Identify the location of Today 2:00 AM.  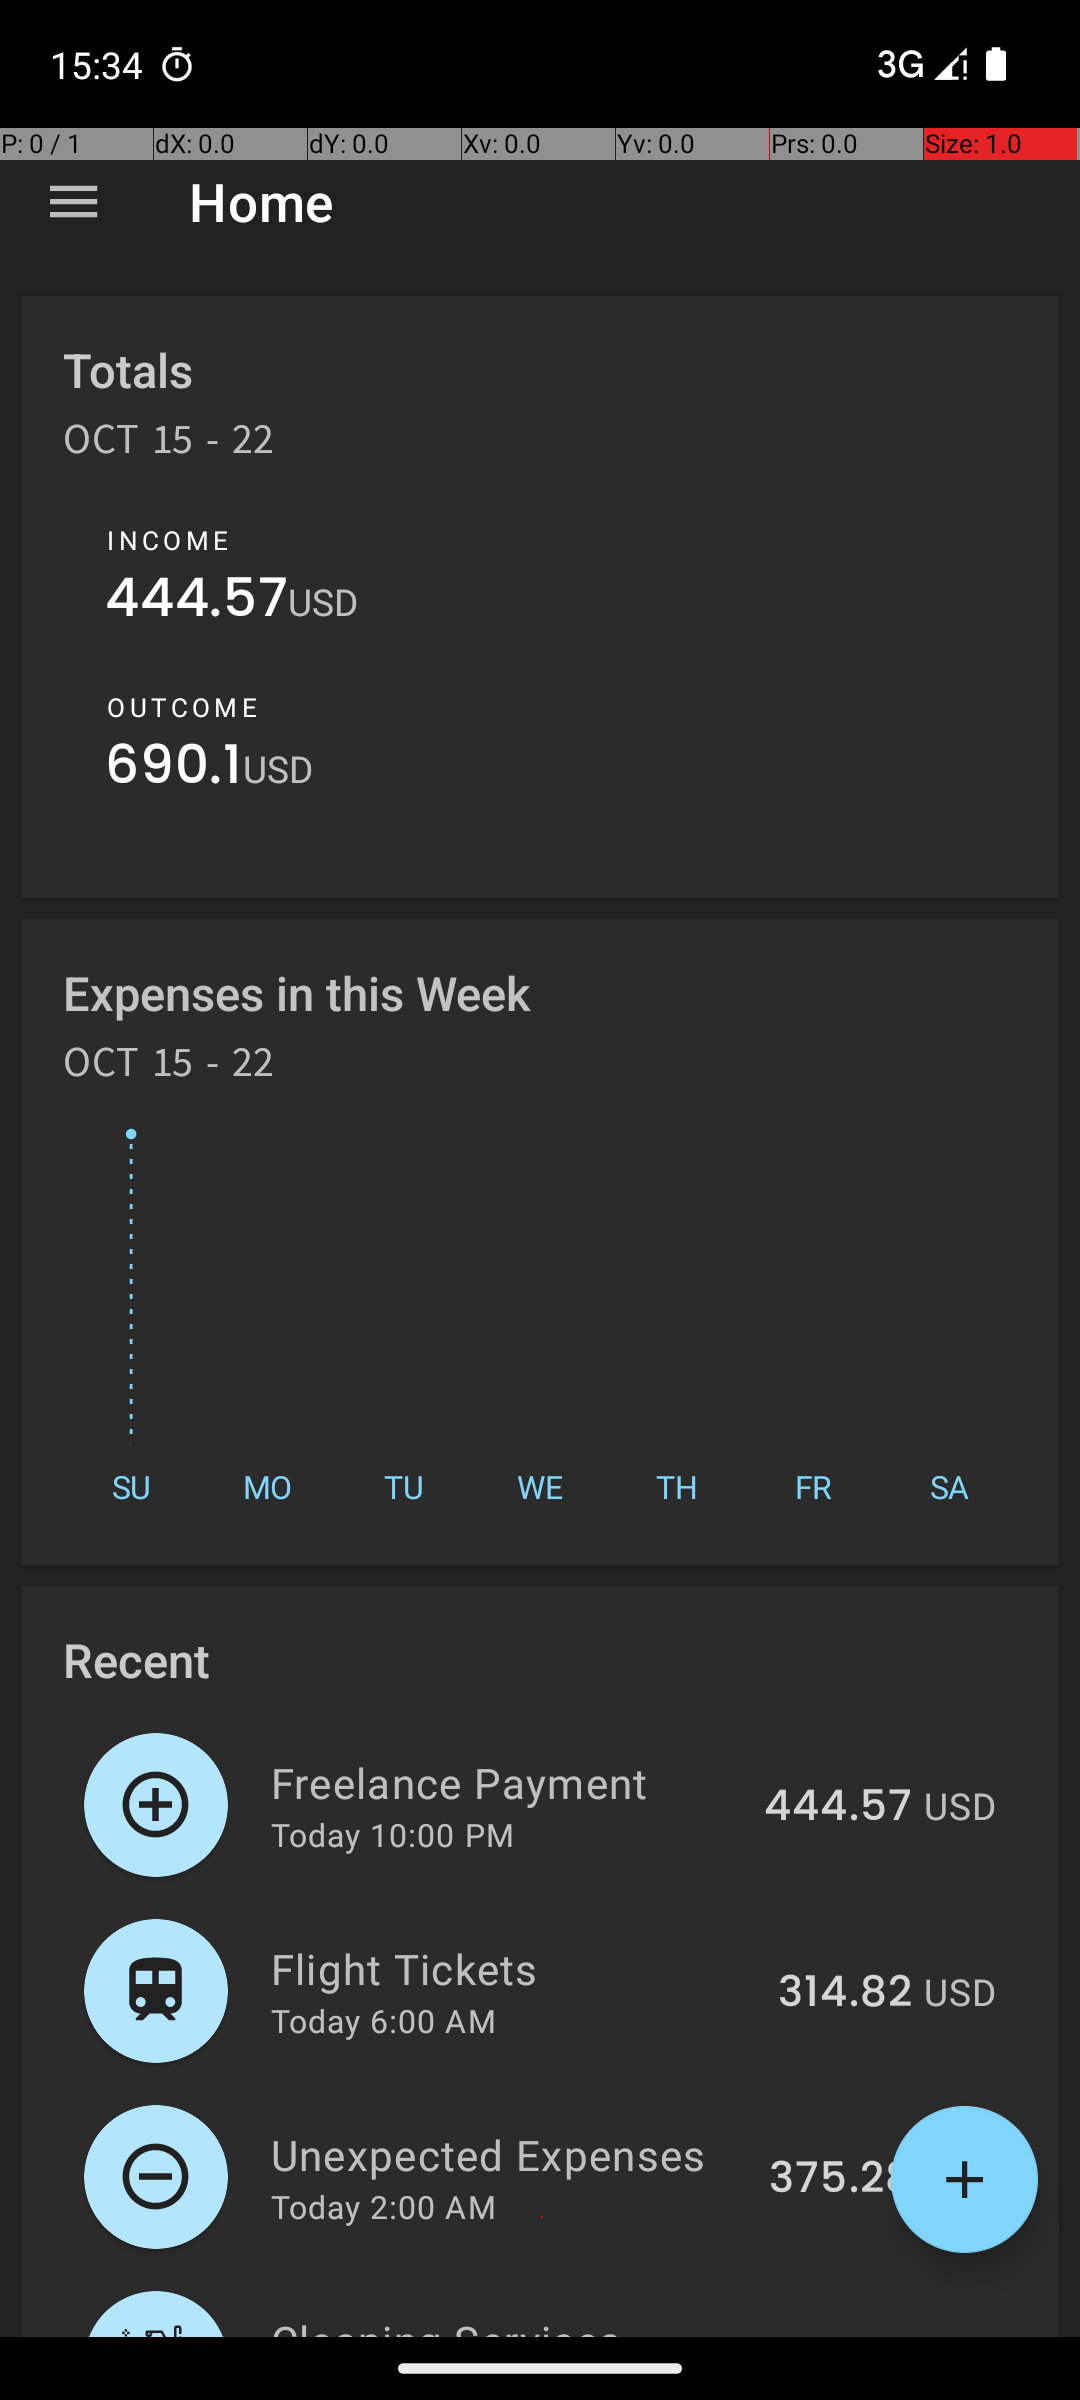
(384, 2206).